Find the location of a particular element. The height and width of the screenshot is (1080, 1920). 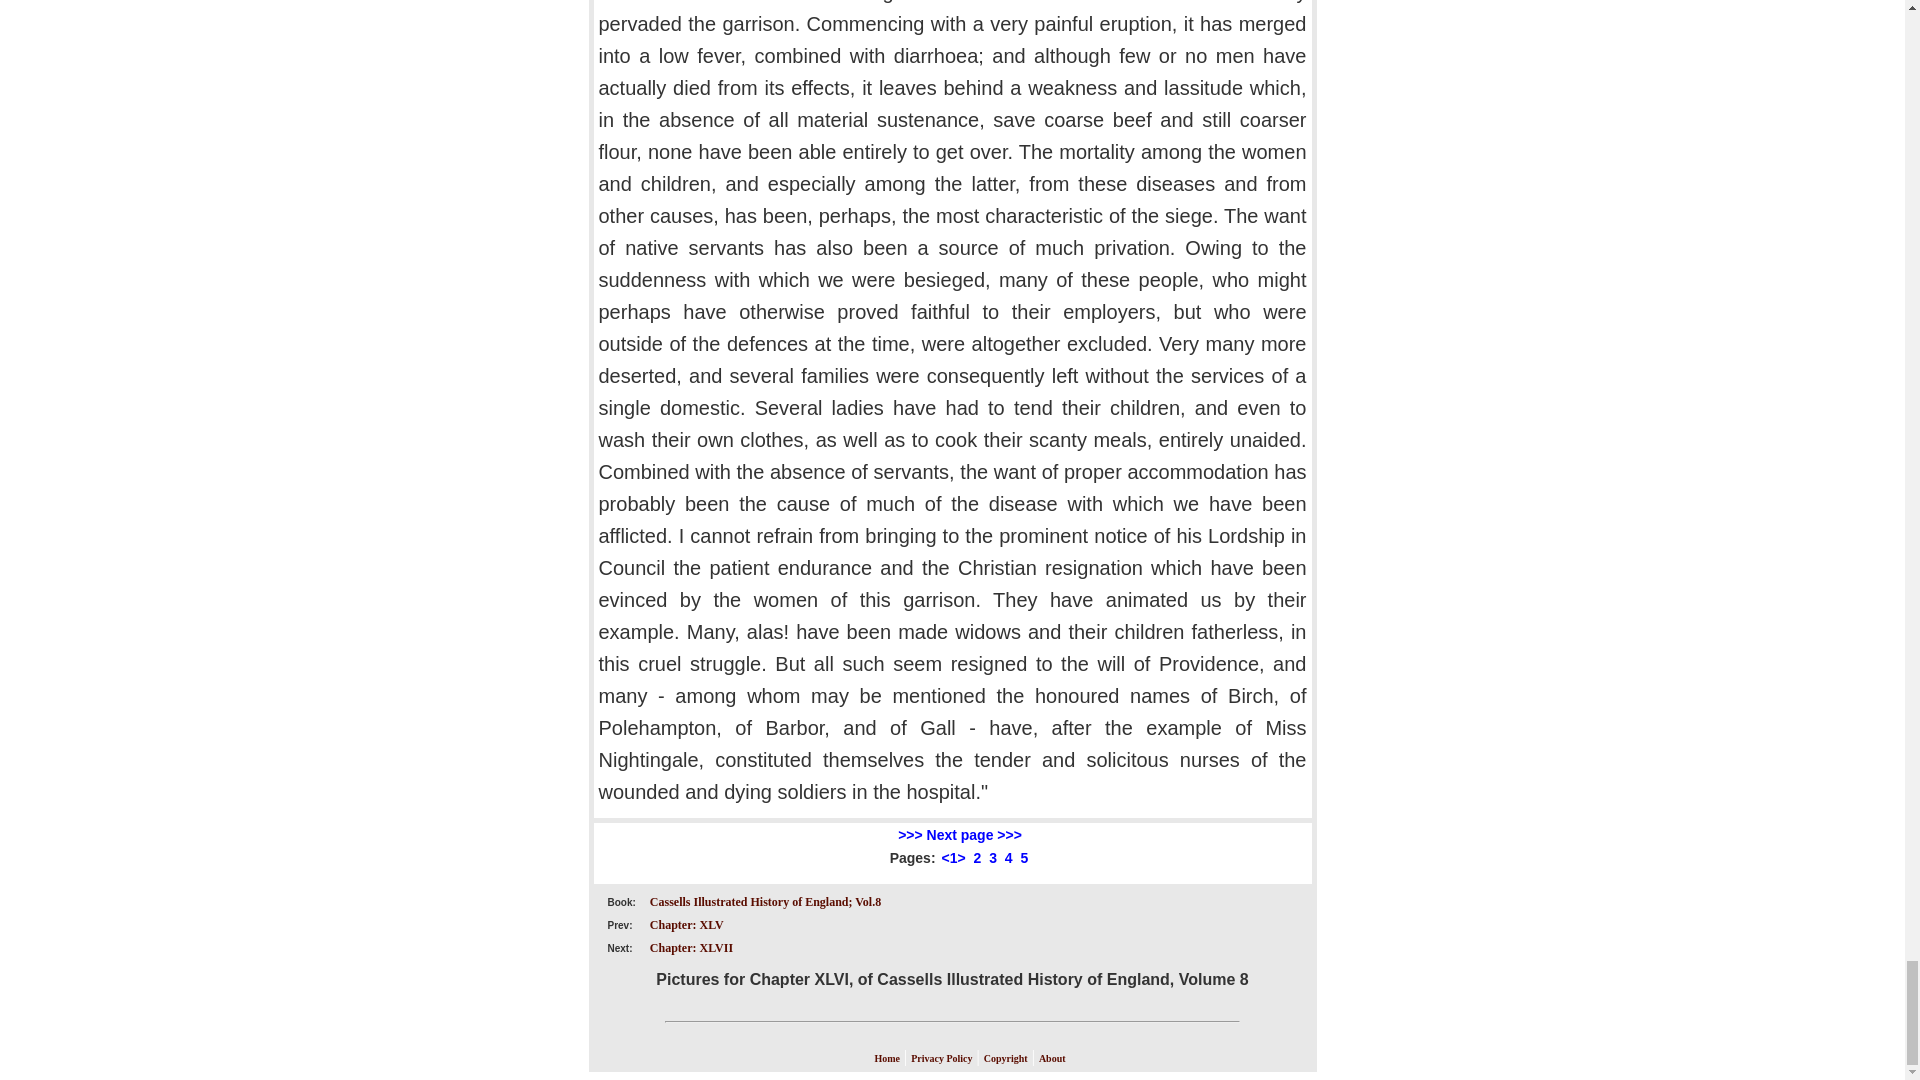

5 is located at coordinates (1025, 858).